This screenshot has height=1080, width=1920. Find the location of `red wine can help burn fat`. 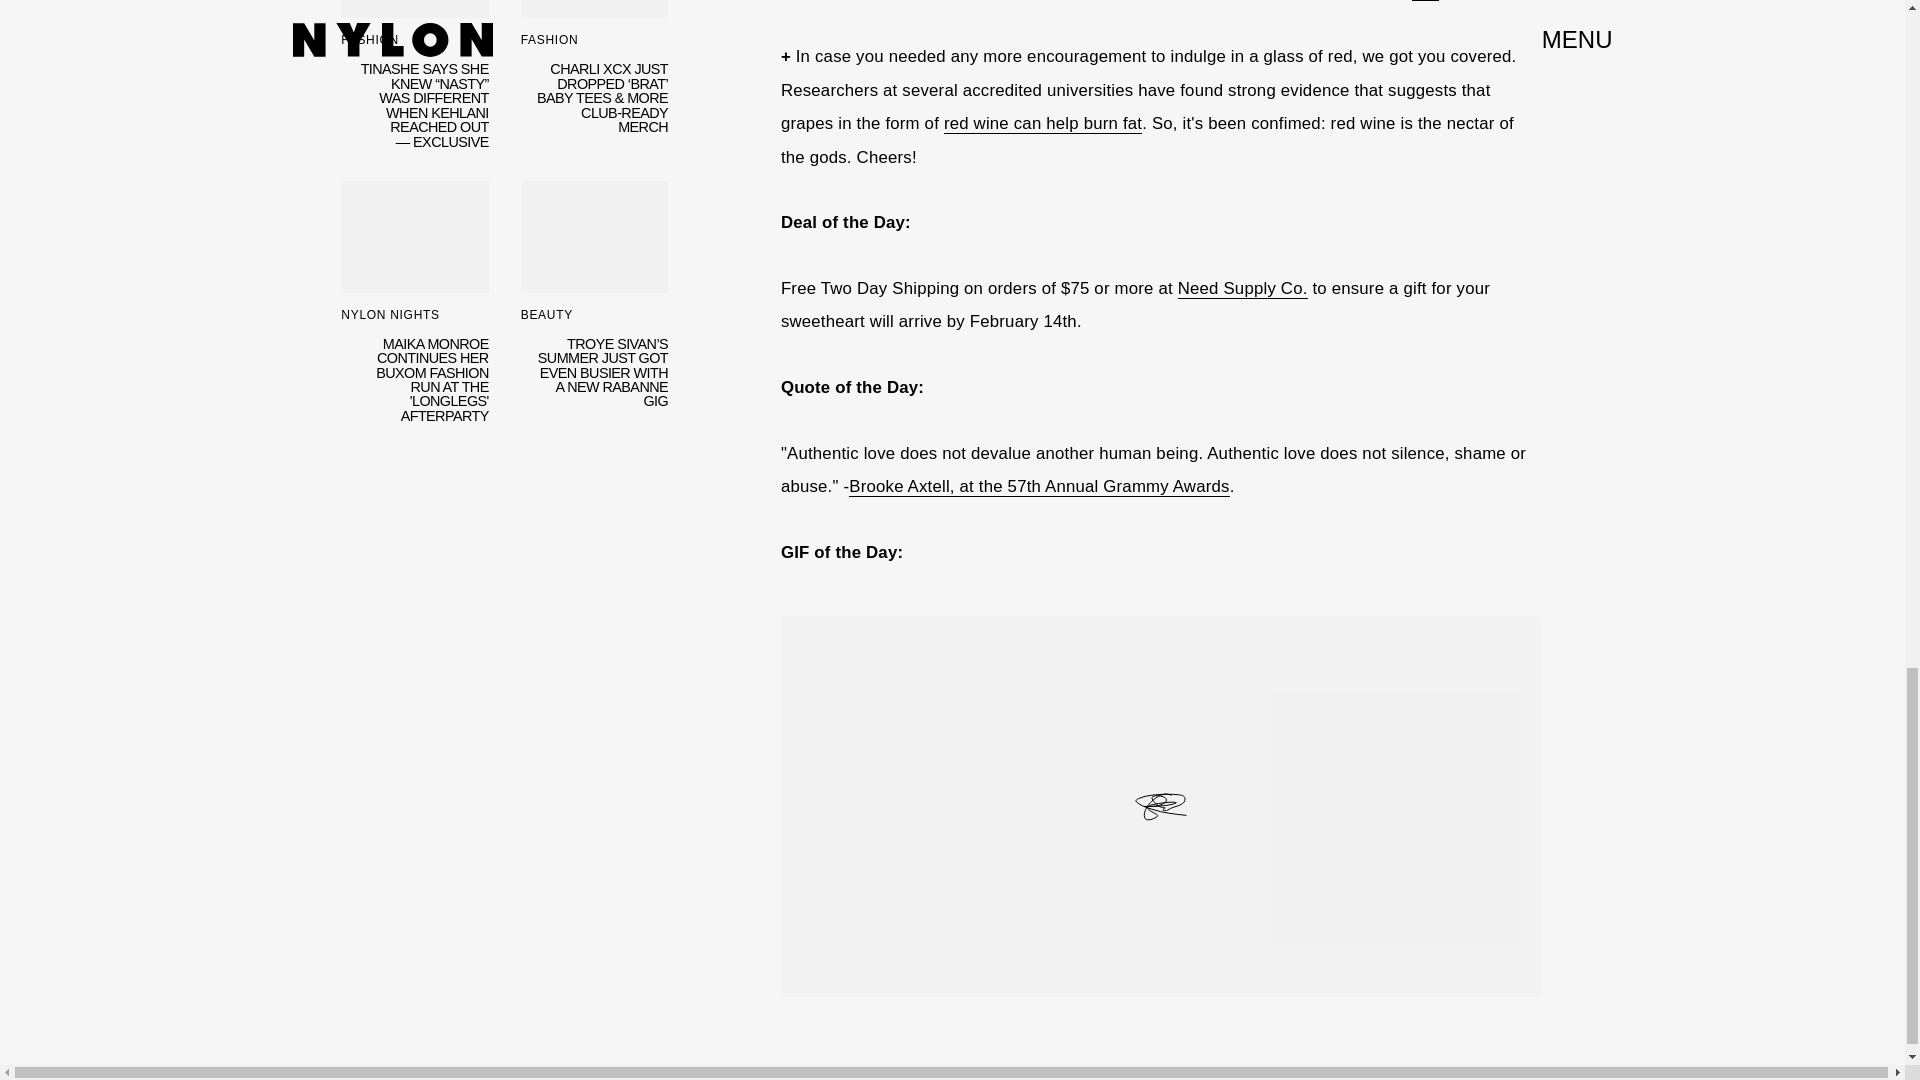

red wine can help burn fat is located at coordinates (1043, 124).